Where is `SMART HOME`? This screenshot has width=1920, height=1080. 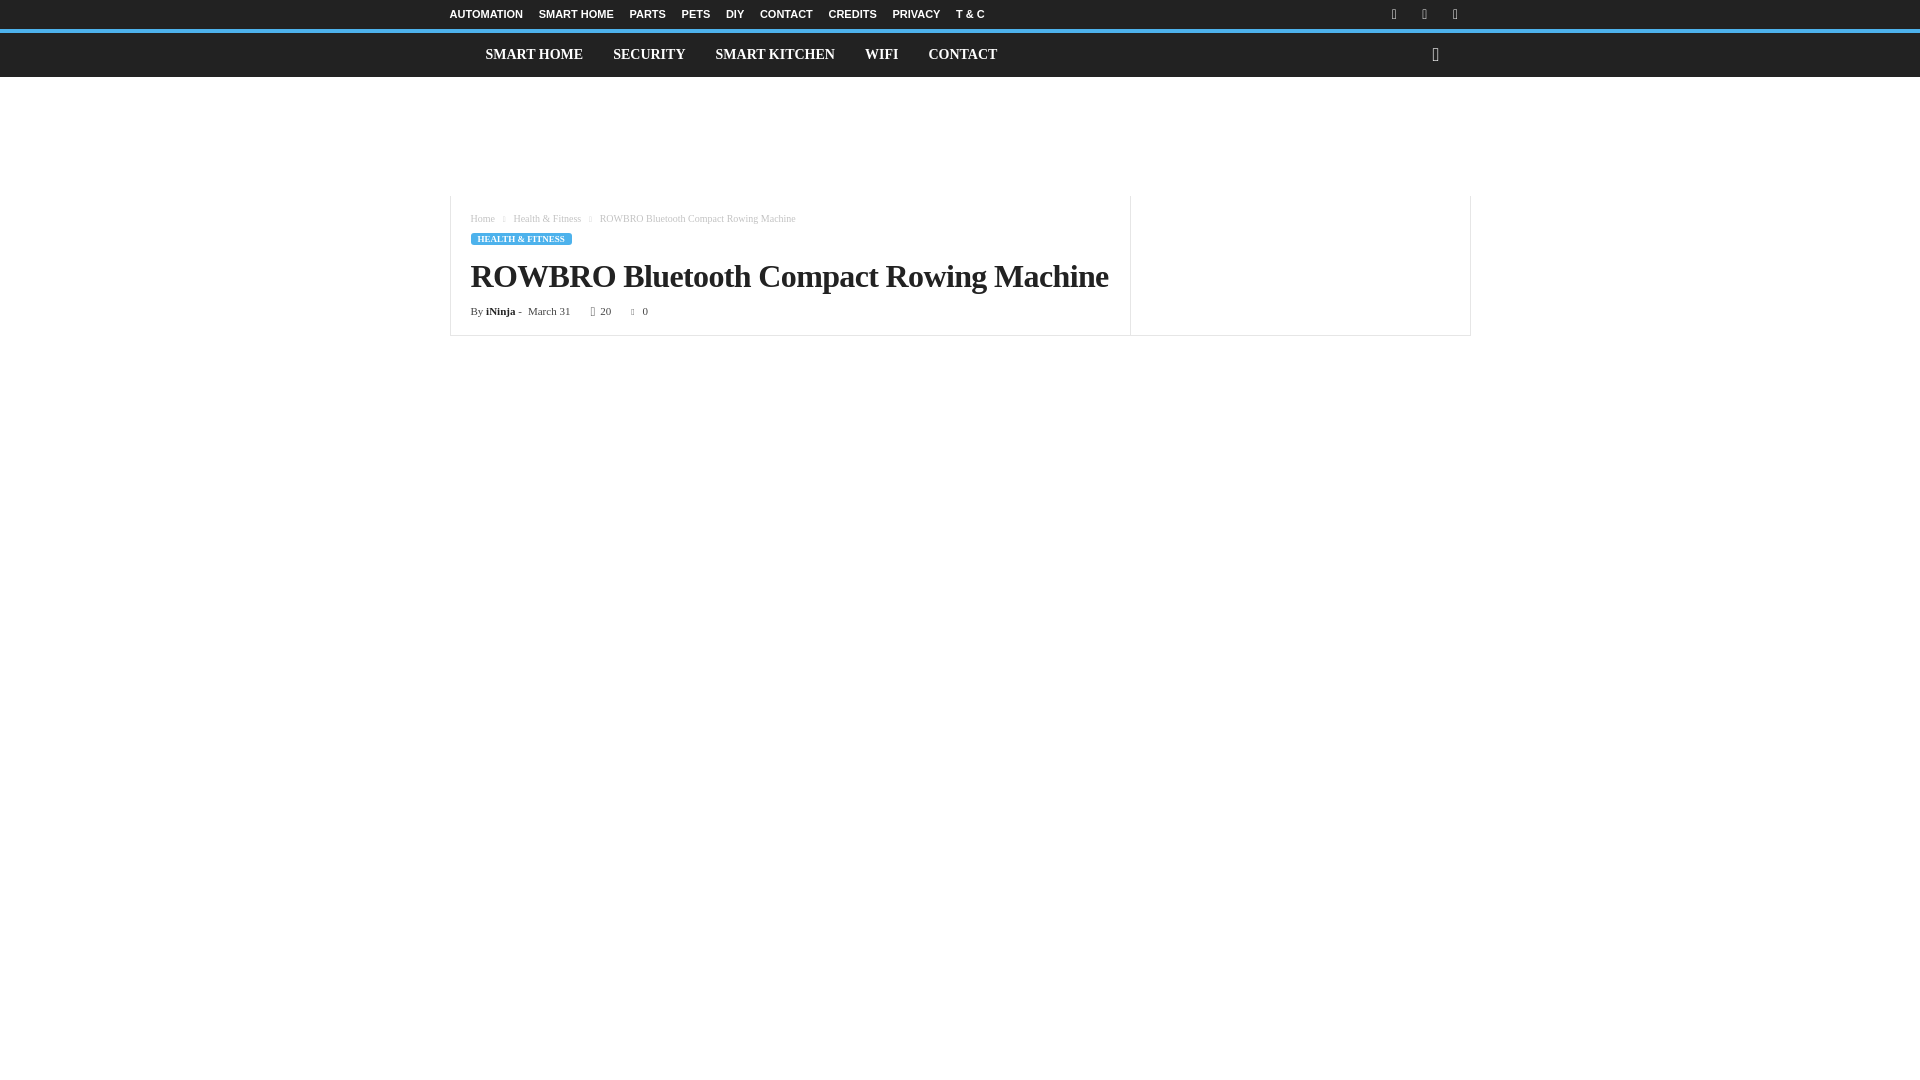 SMART HOME is located at coordinates (534, 54).